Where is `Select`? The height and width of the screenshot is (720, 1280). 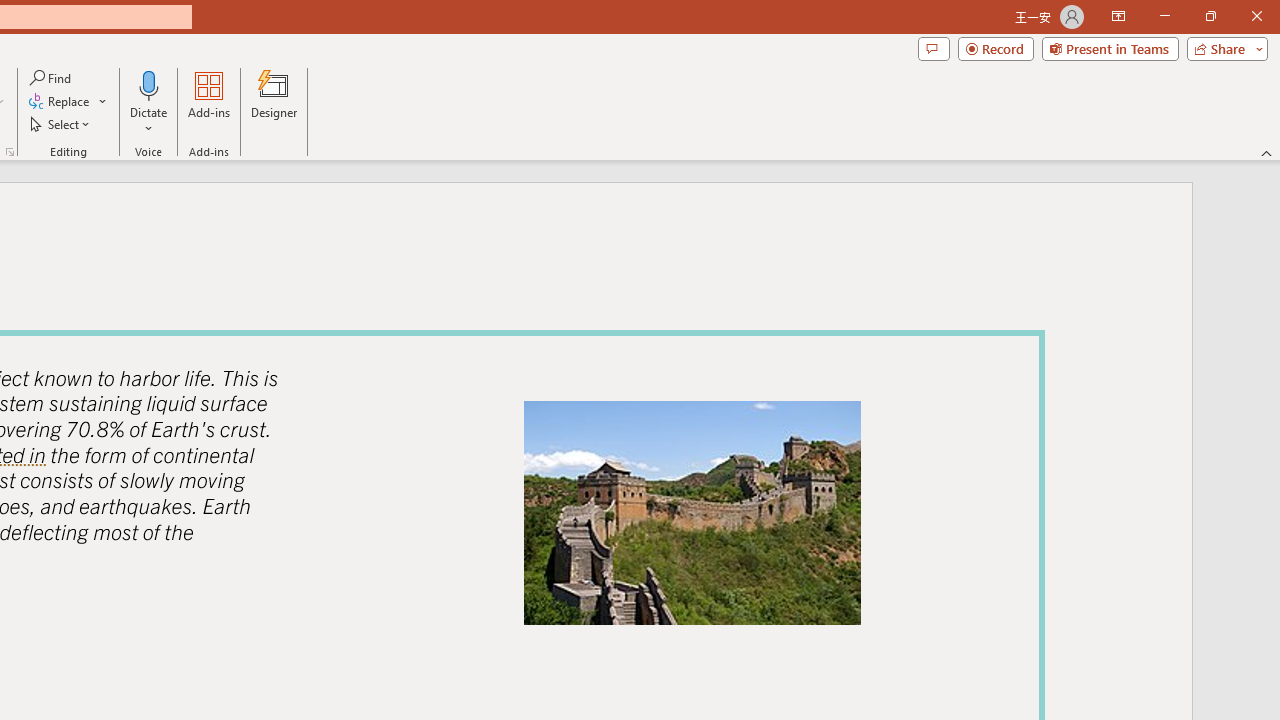
Select is located at coordinates (61, 124).